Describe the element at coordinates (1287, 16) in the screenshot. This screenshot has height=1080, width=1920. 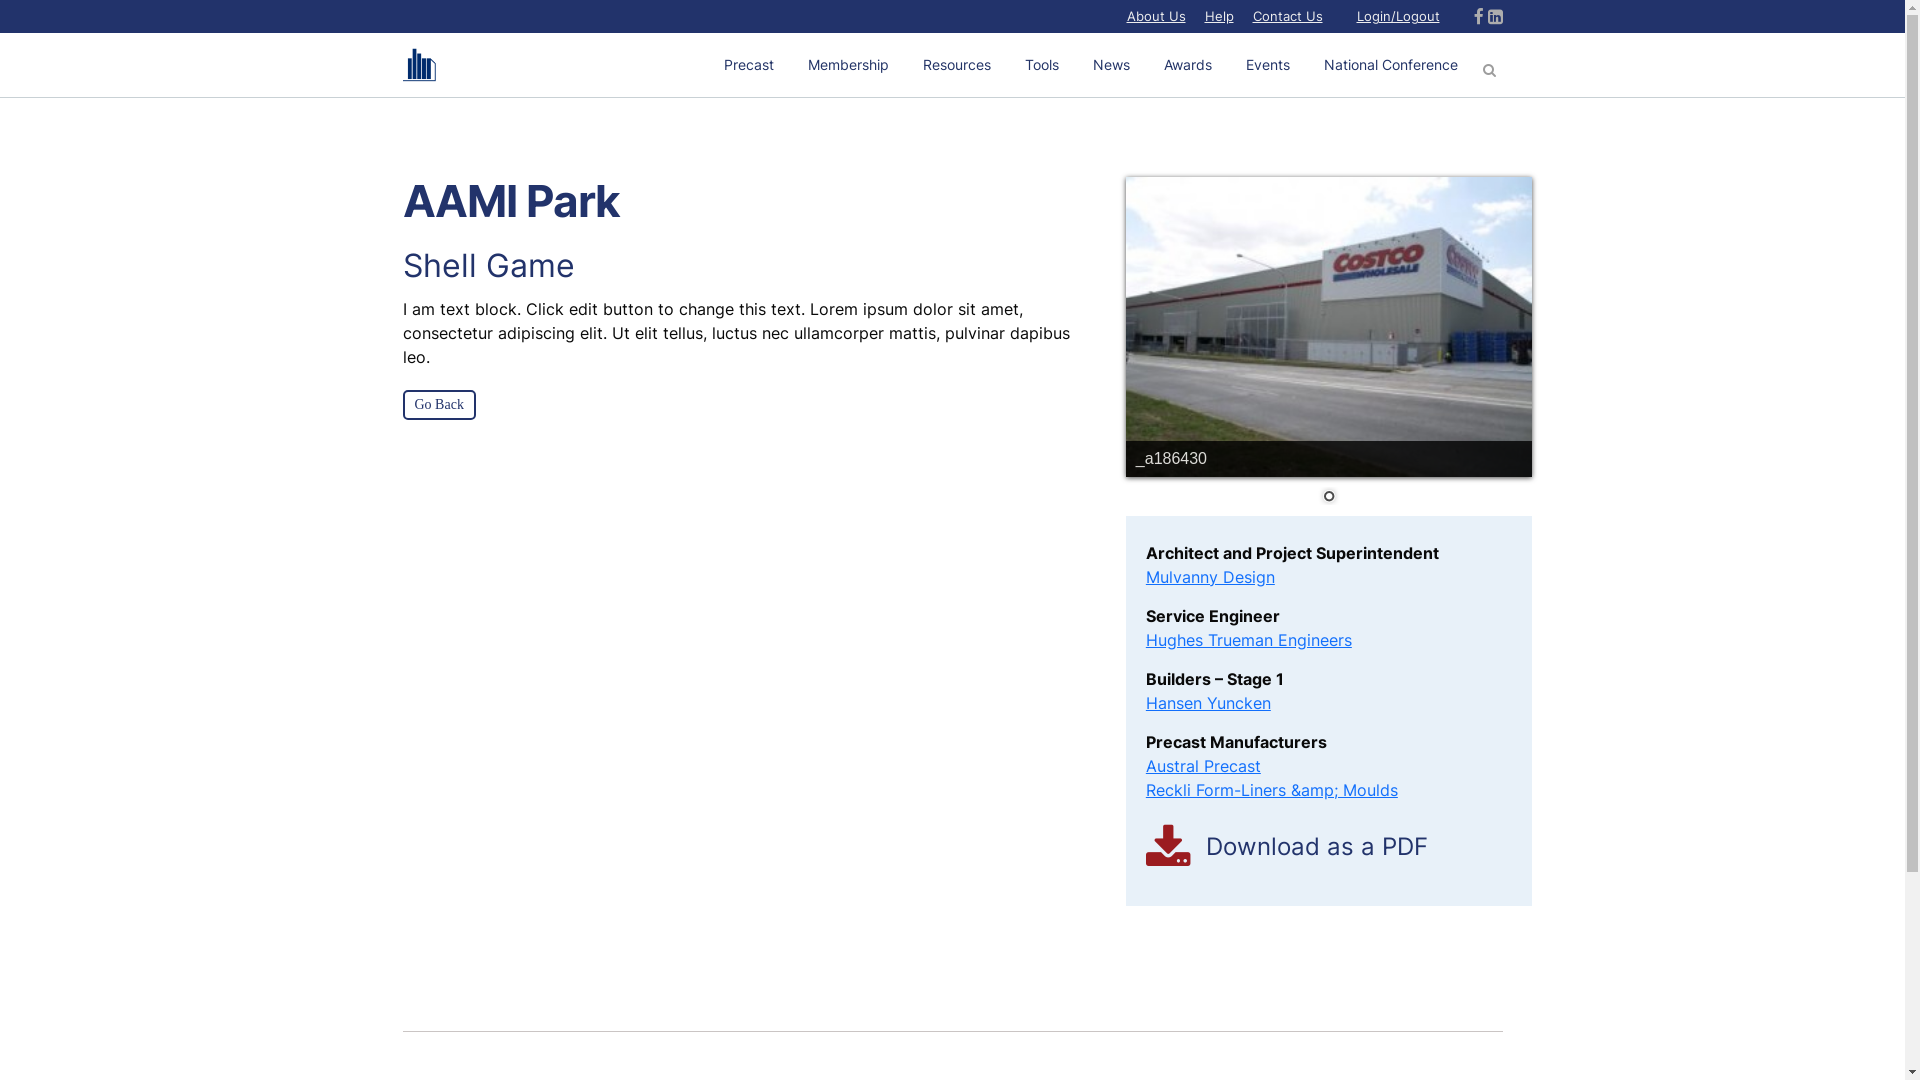
I see `Contact Us` at that location.